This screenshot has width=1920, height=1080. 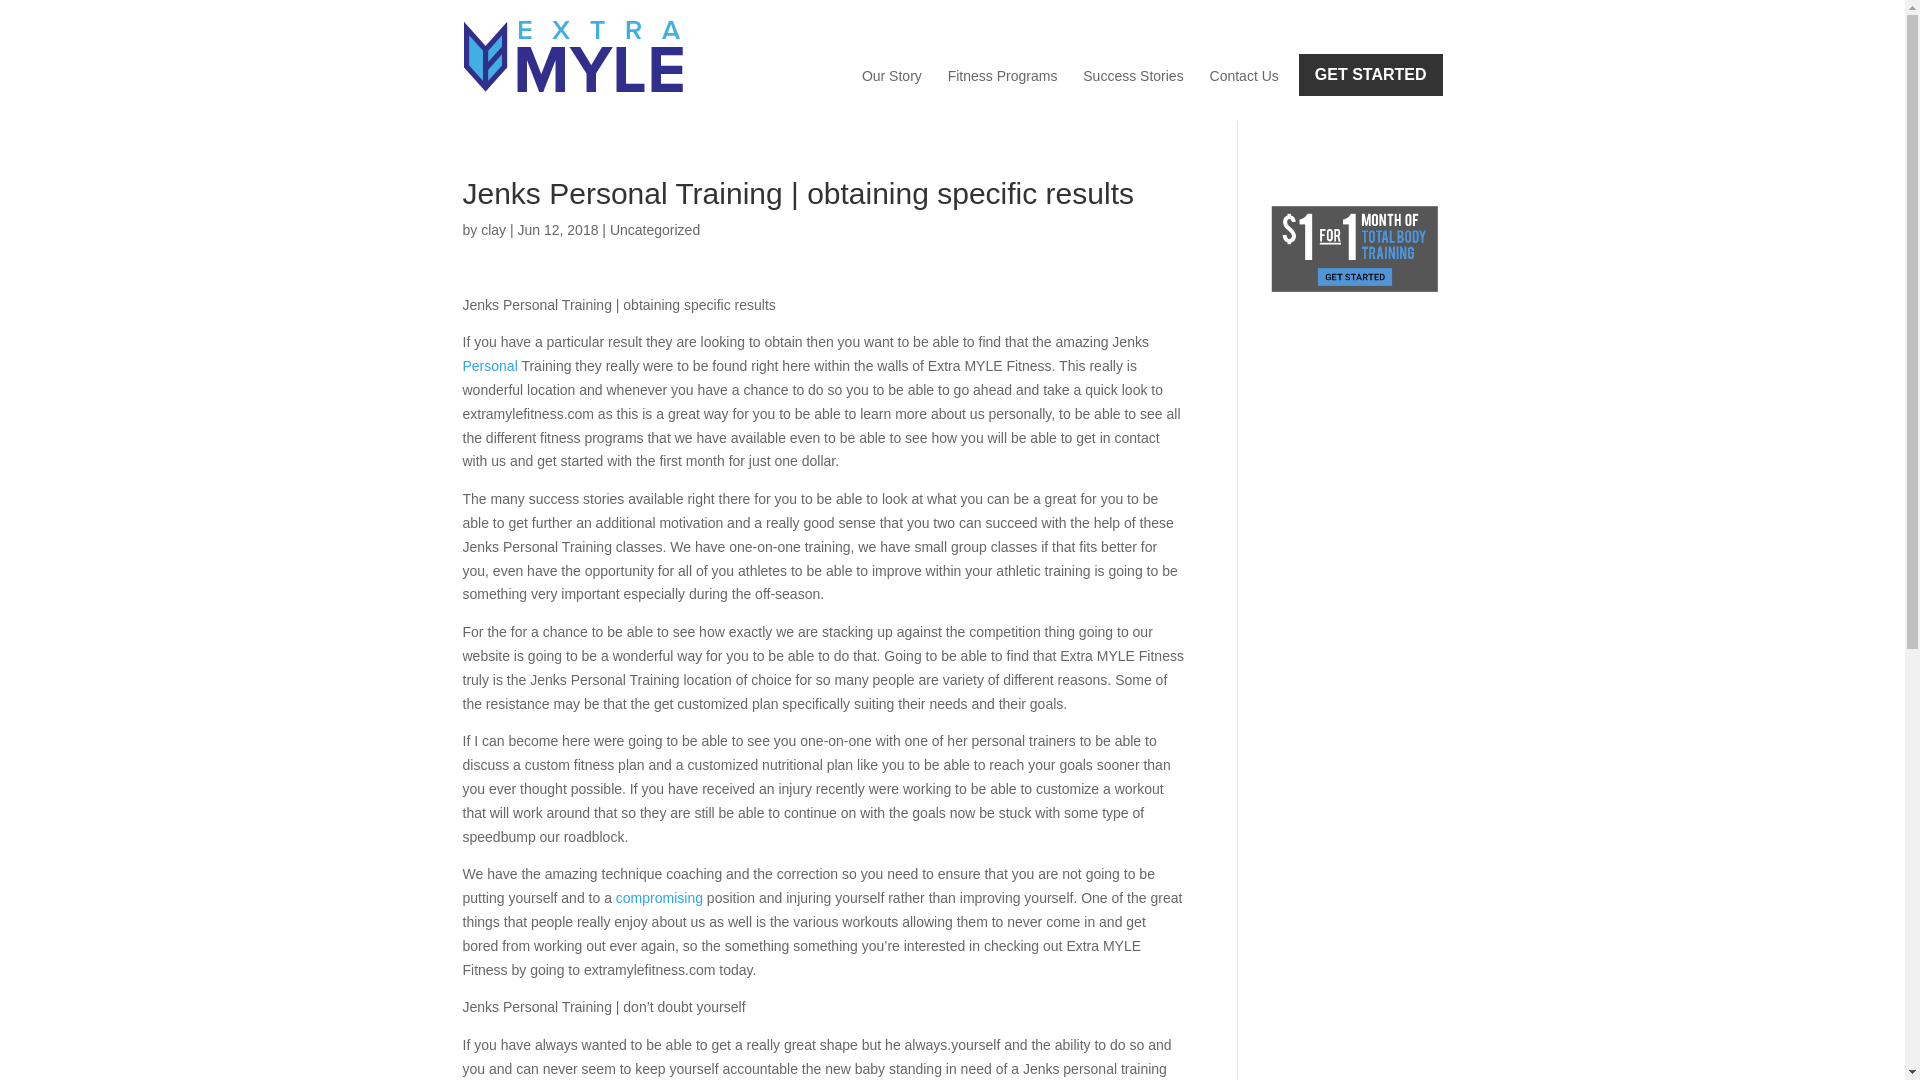 I want to click on compromising, so click(x=659, y=898).